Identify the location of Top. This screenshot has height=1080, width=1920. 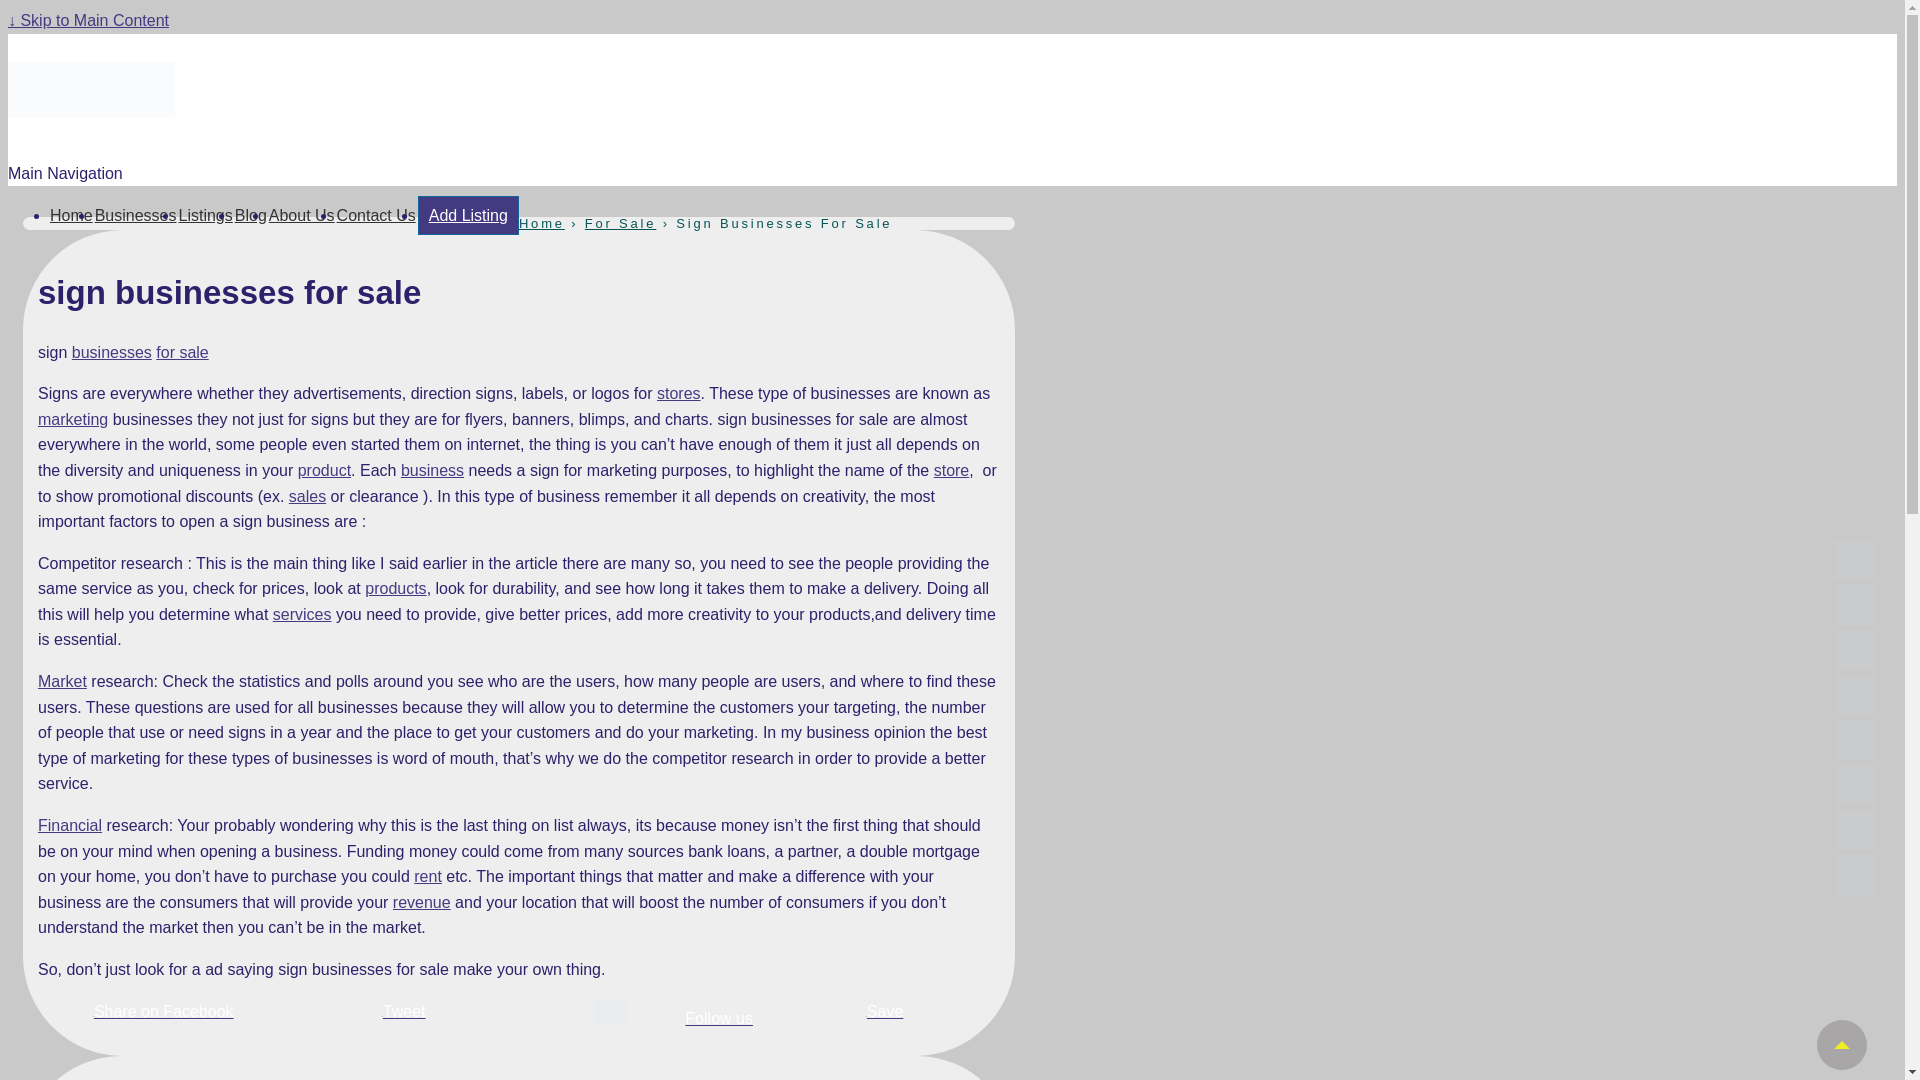
(1841, 1044).